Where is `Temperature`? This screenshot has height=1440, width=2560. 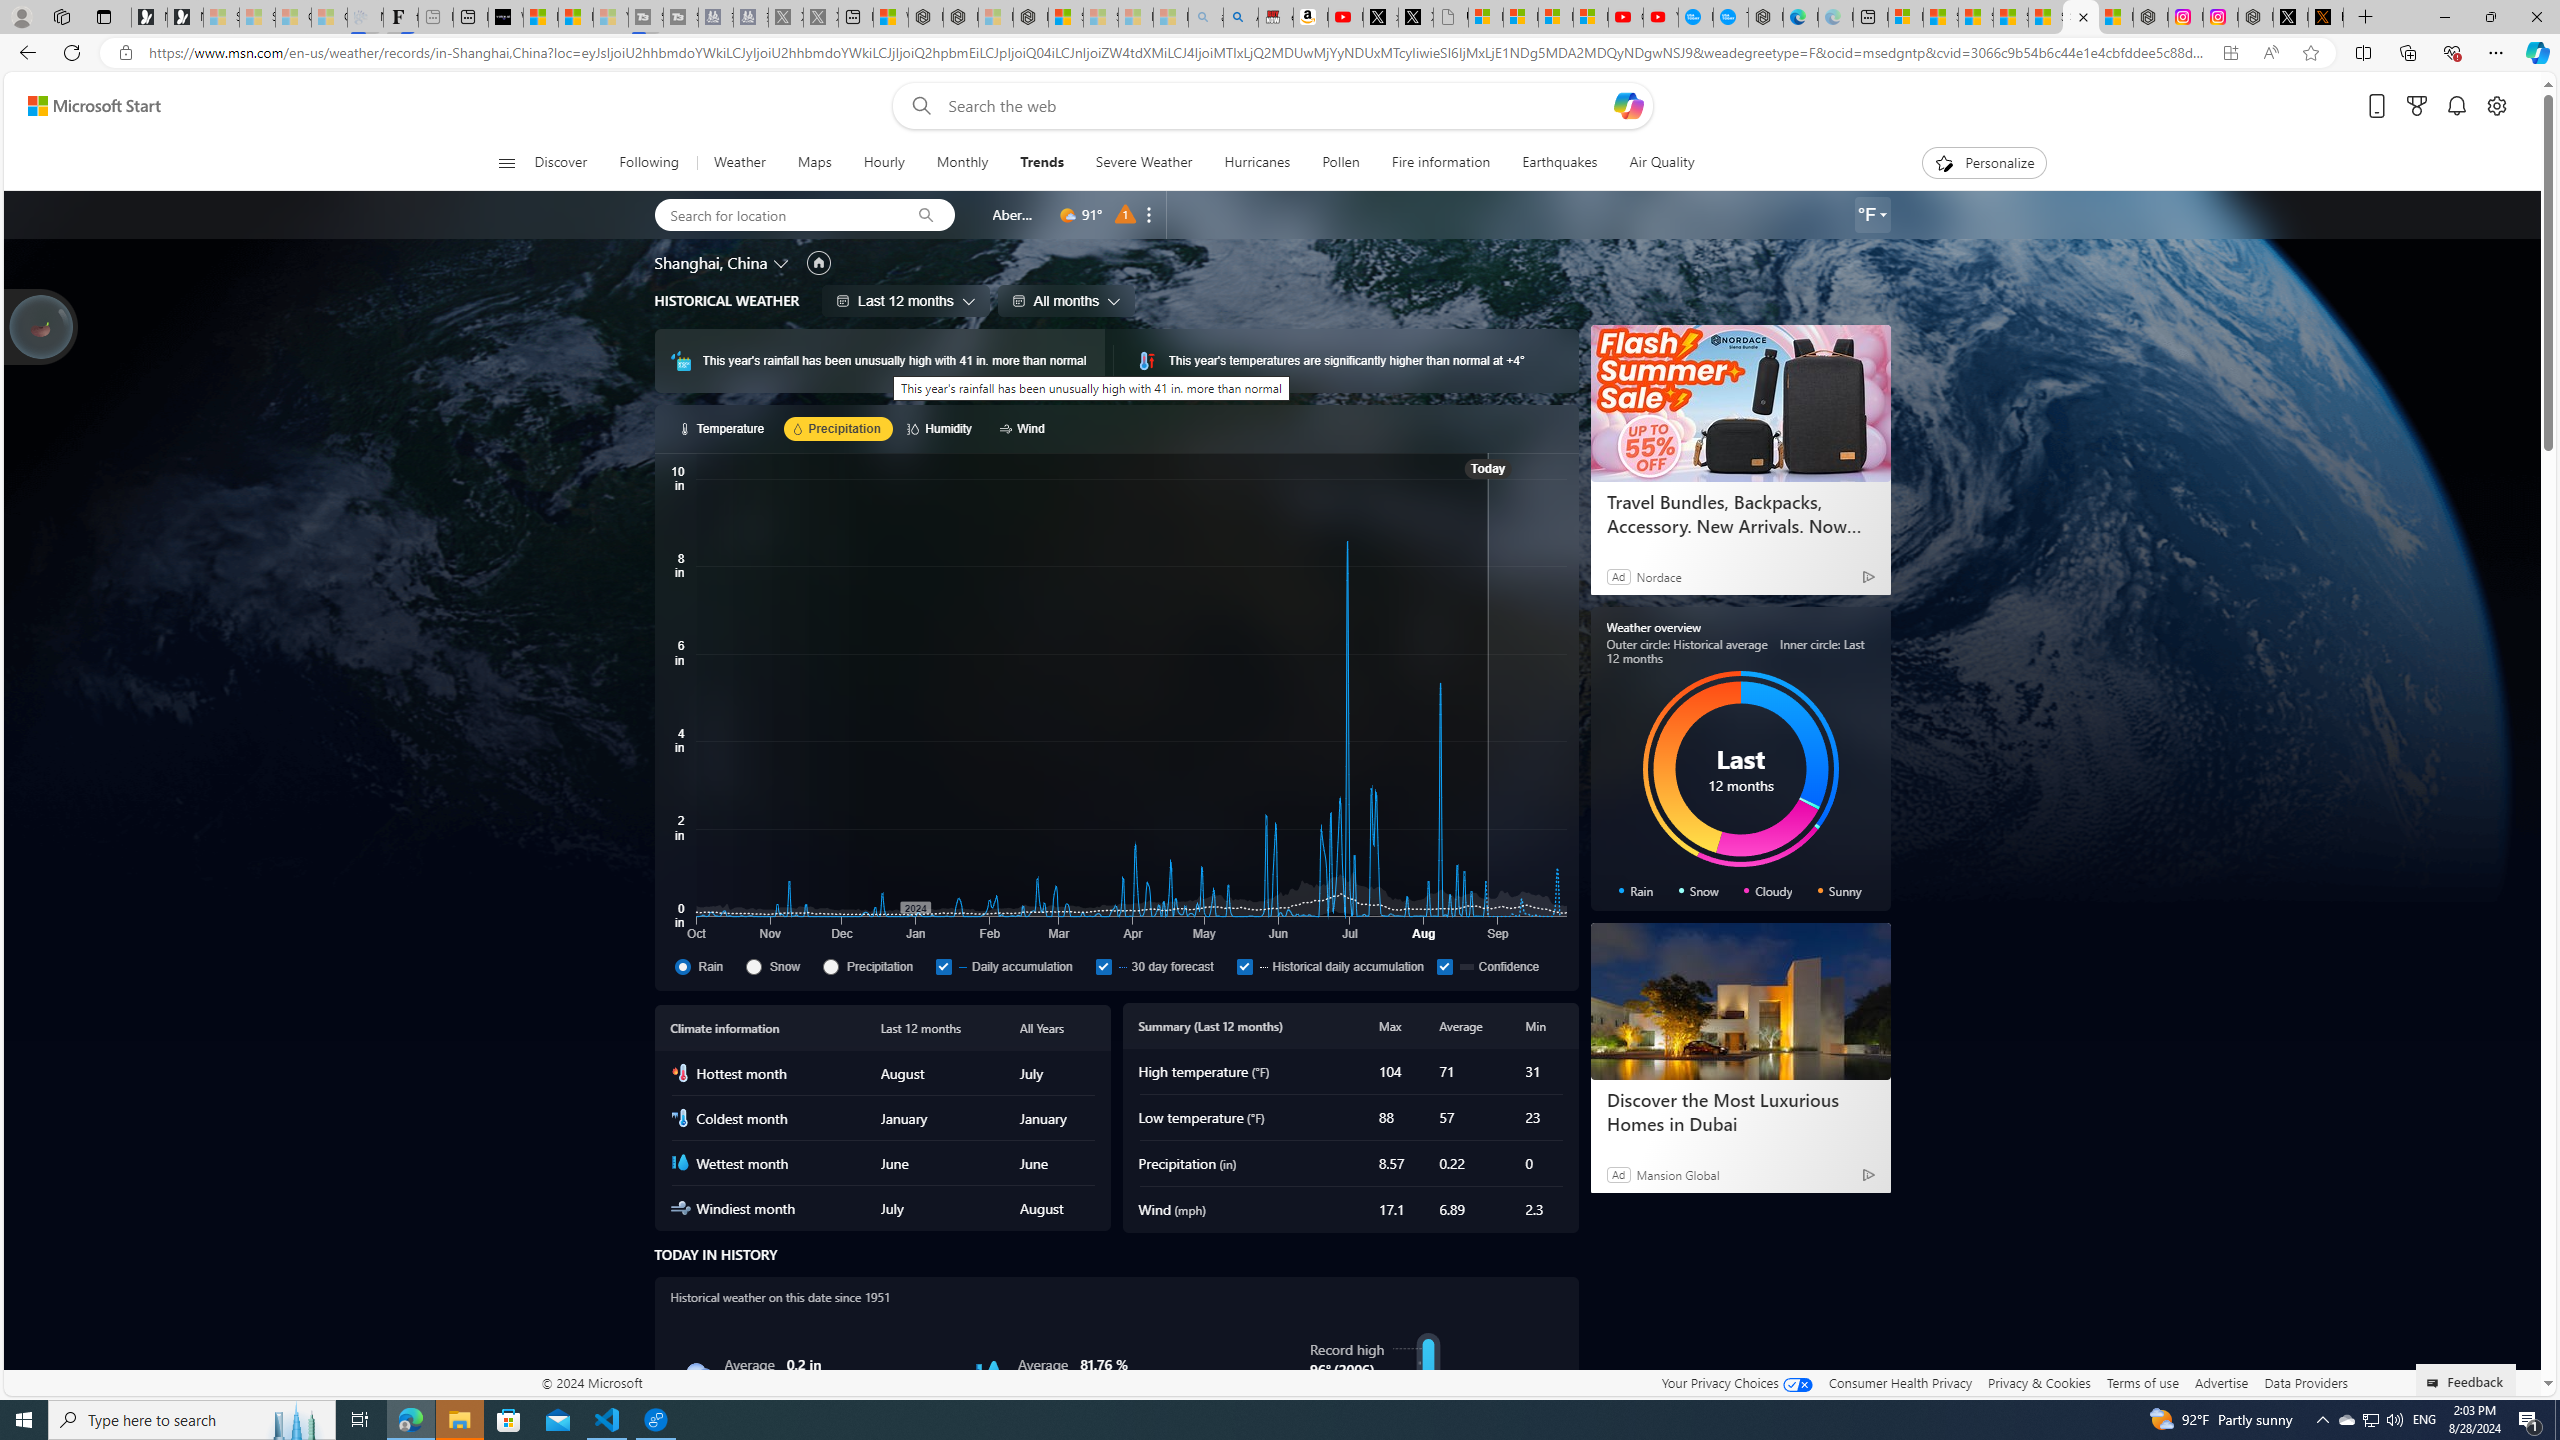 Temperature is located at coordinates (724, 428).